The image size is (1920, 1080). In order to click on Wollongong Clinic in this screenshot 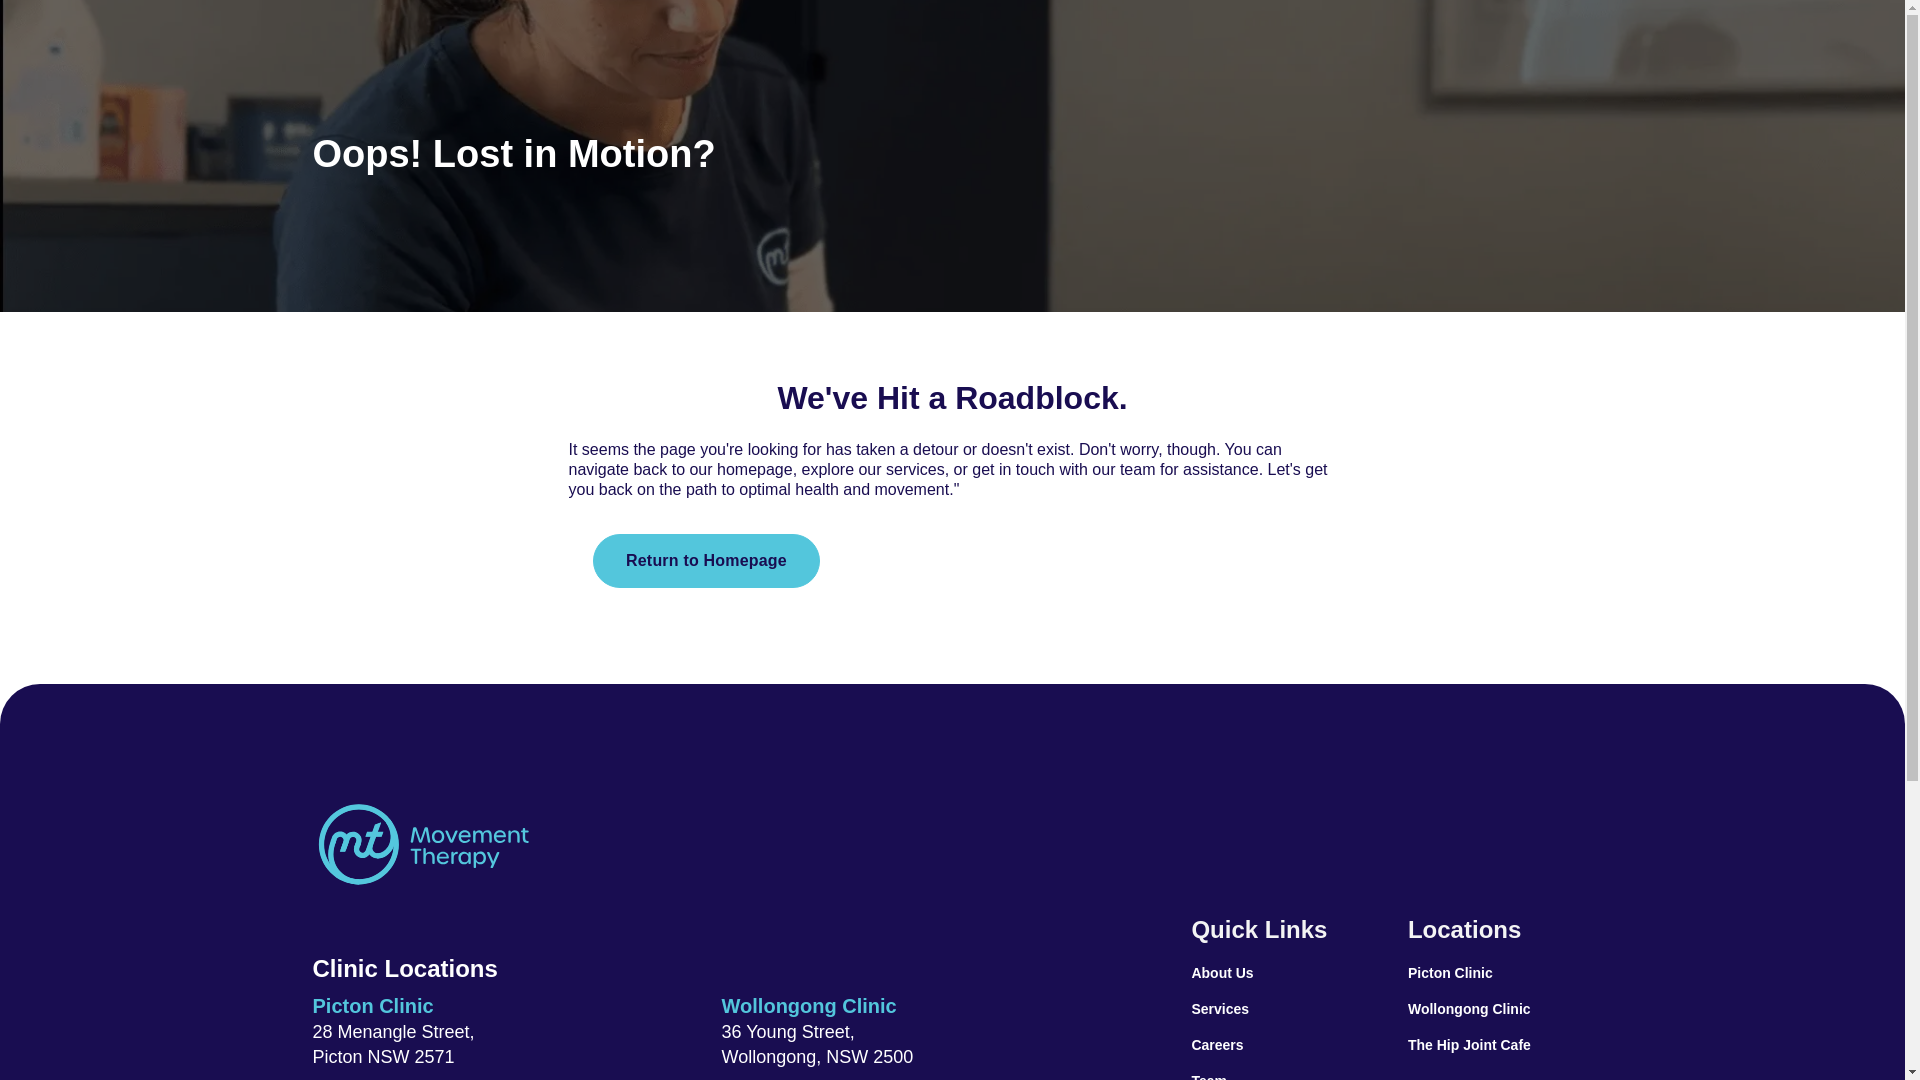, I will do `click(1470, 1009)`.